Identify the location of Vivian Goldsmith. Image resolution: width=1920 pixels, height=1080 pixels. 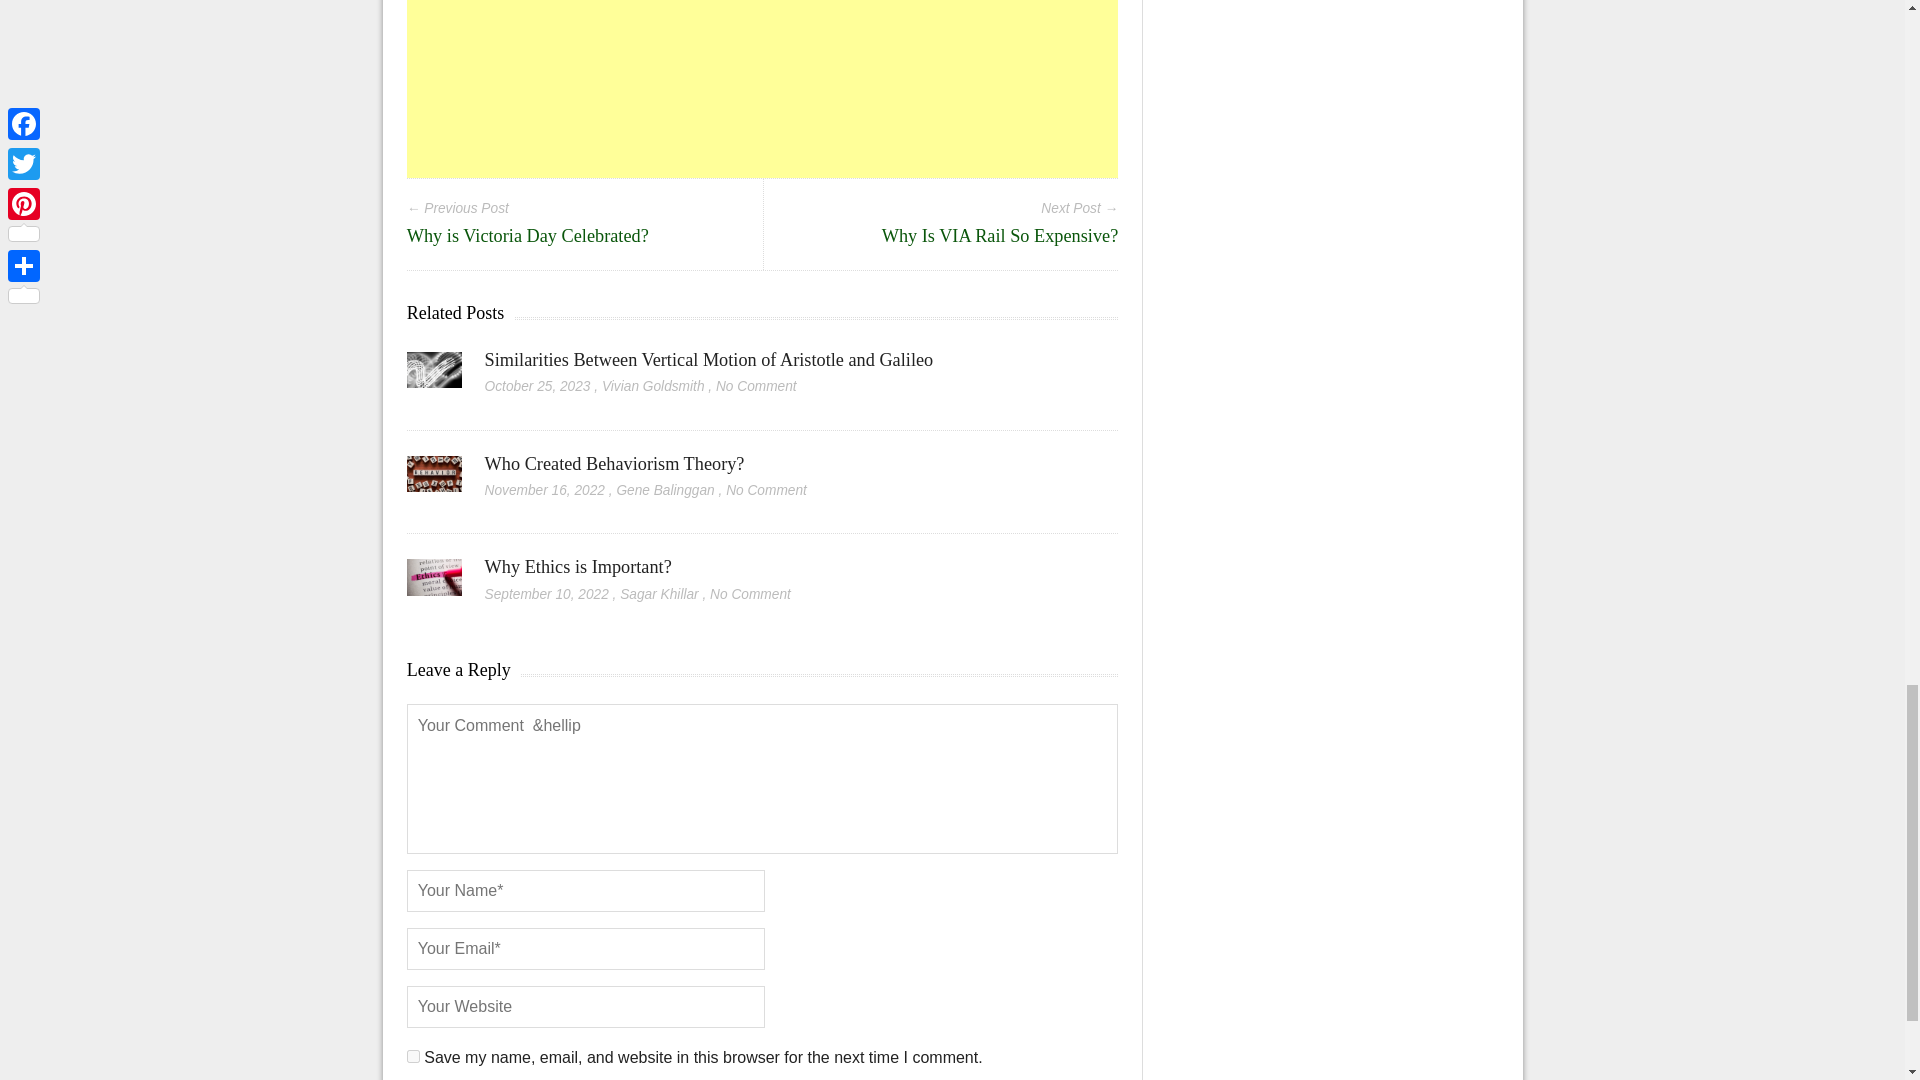
(653, 386).